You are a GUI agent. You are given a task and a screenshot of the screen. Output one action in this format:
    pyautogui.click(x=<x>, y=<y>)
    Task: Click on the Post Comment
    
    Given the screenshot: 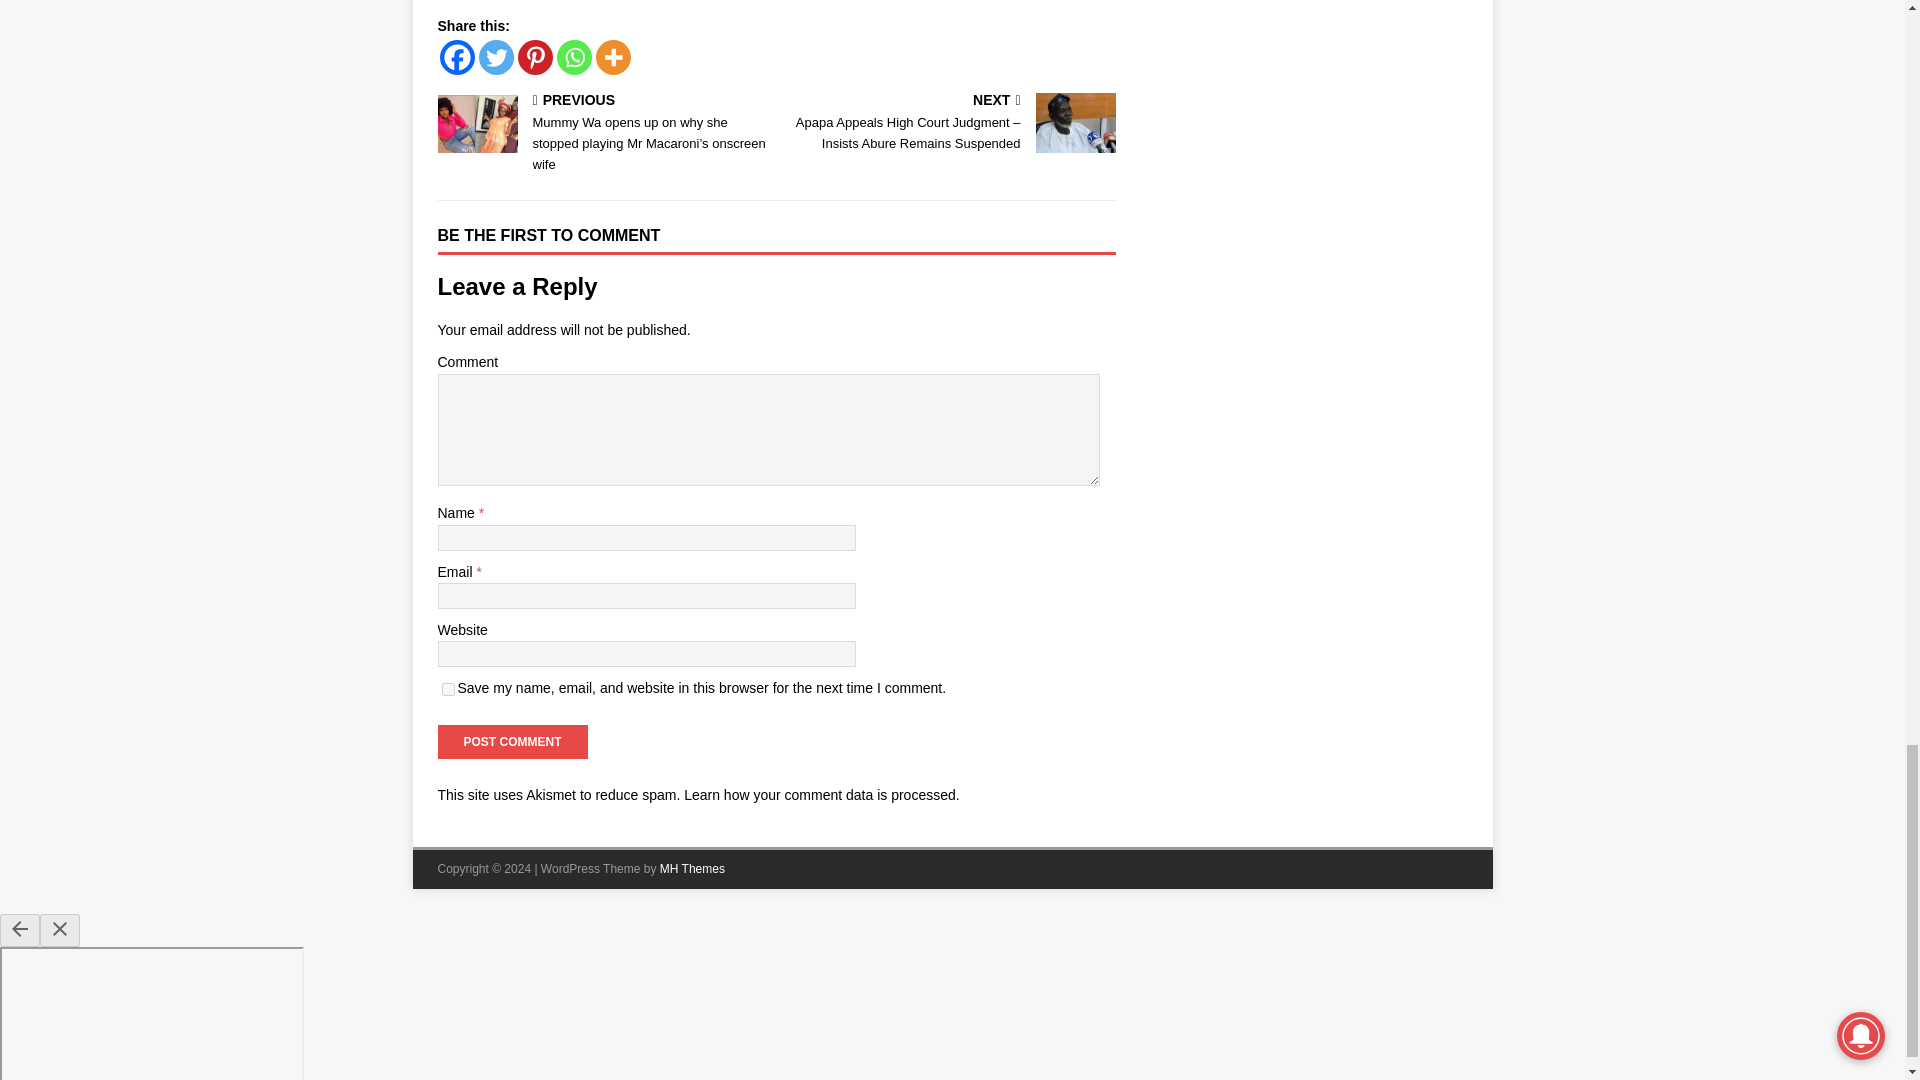 What is the action you would take?
    pyautogui.click(x=512, y=742)
    